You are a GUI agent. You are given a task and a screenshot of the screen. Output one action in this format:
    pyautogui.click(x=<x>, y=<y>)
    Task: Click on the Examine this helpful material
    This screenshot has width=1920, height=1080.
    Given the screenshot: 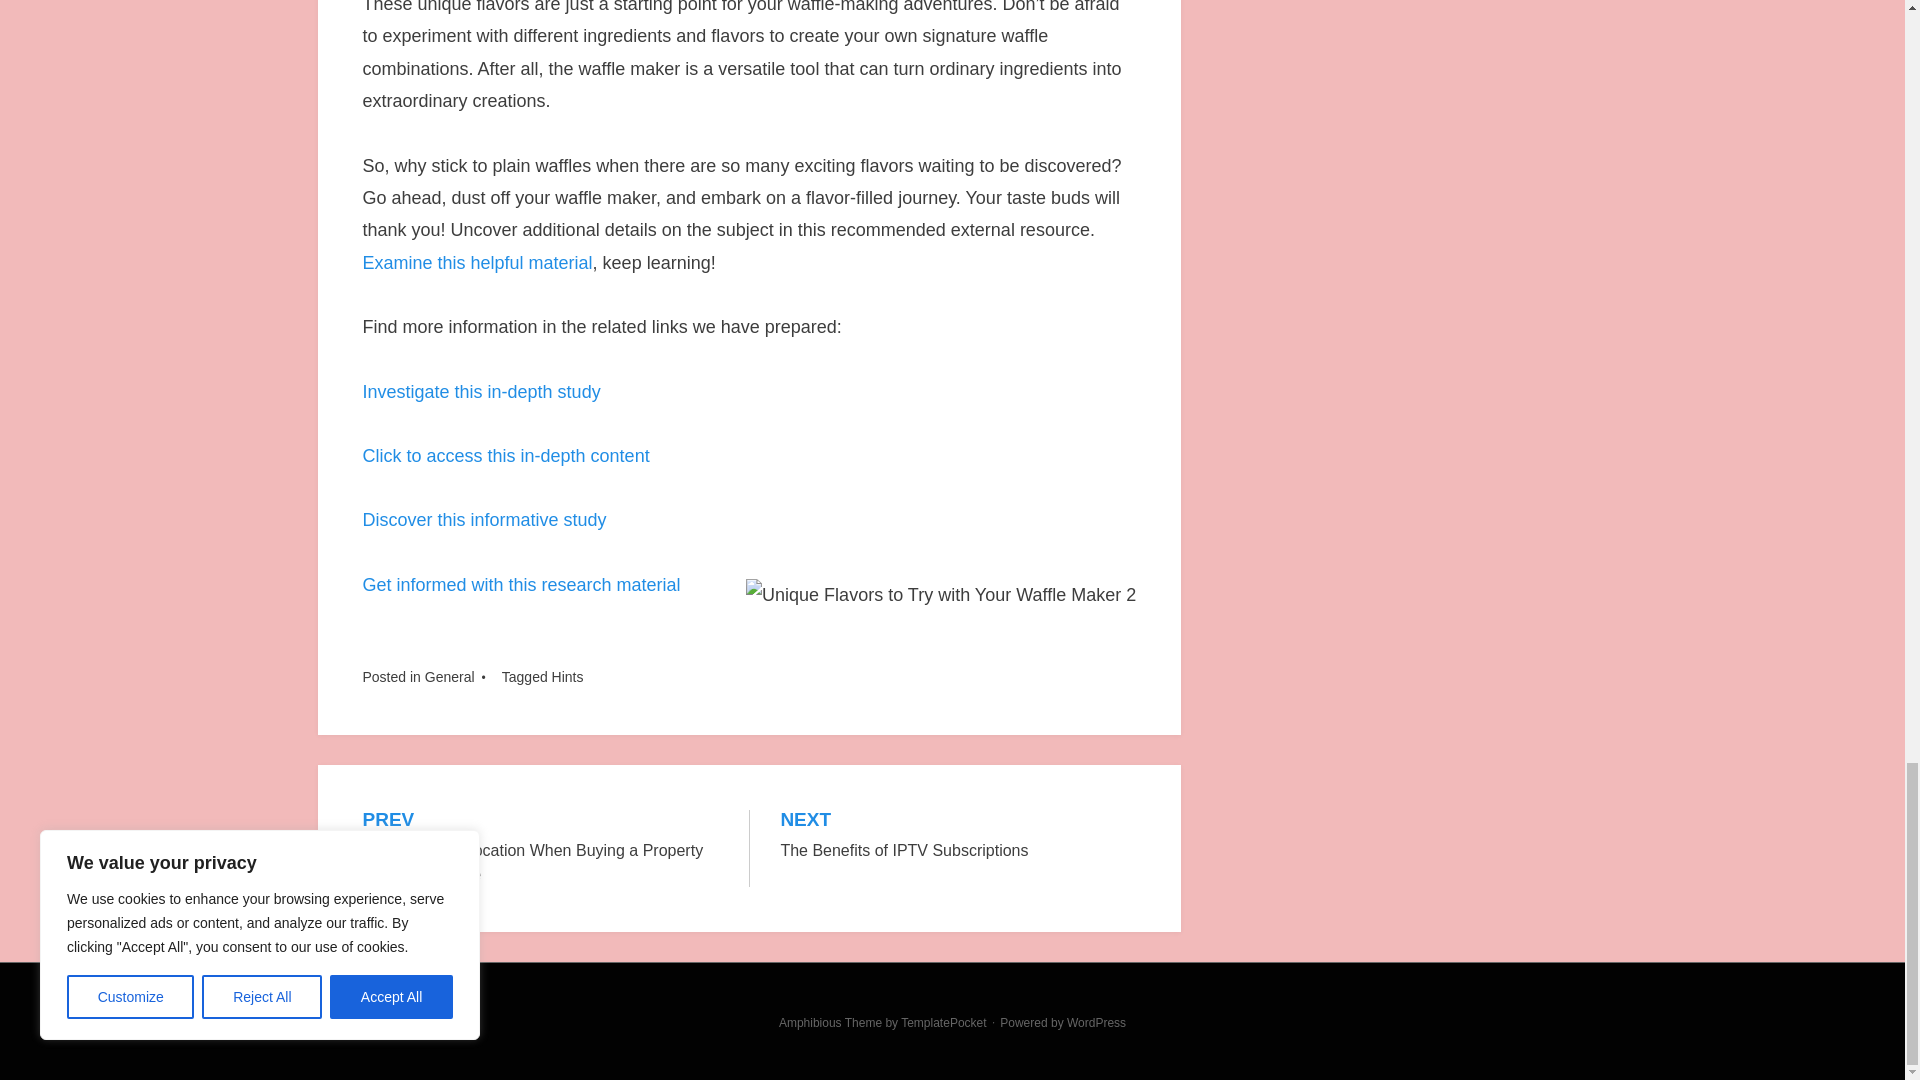 What is the action you would take?
    pyautogui.click(x=480, y=392)
    